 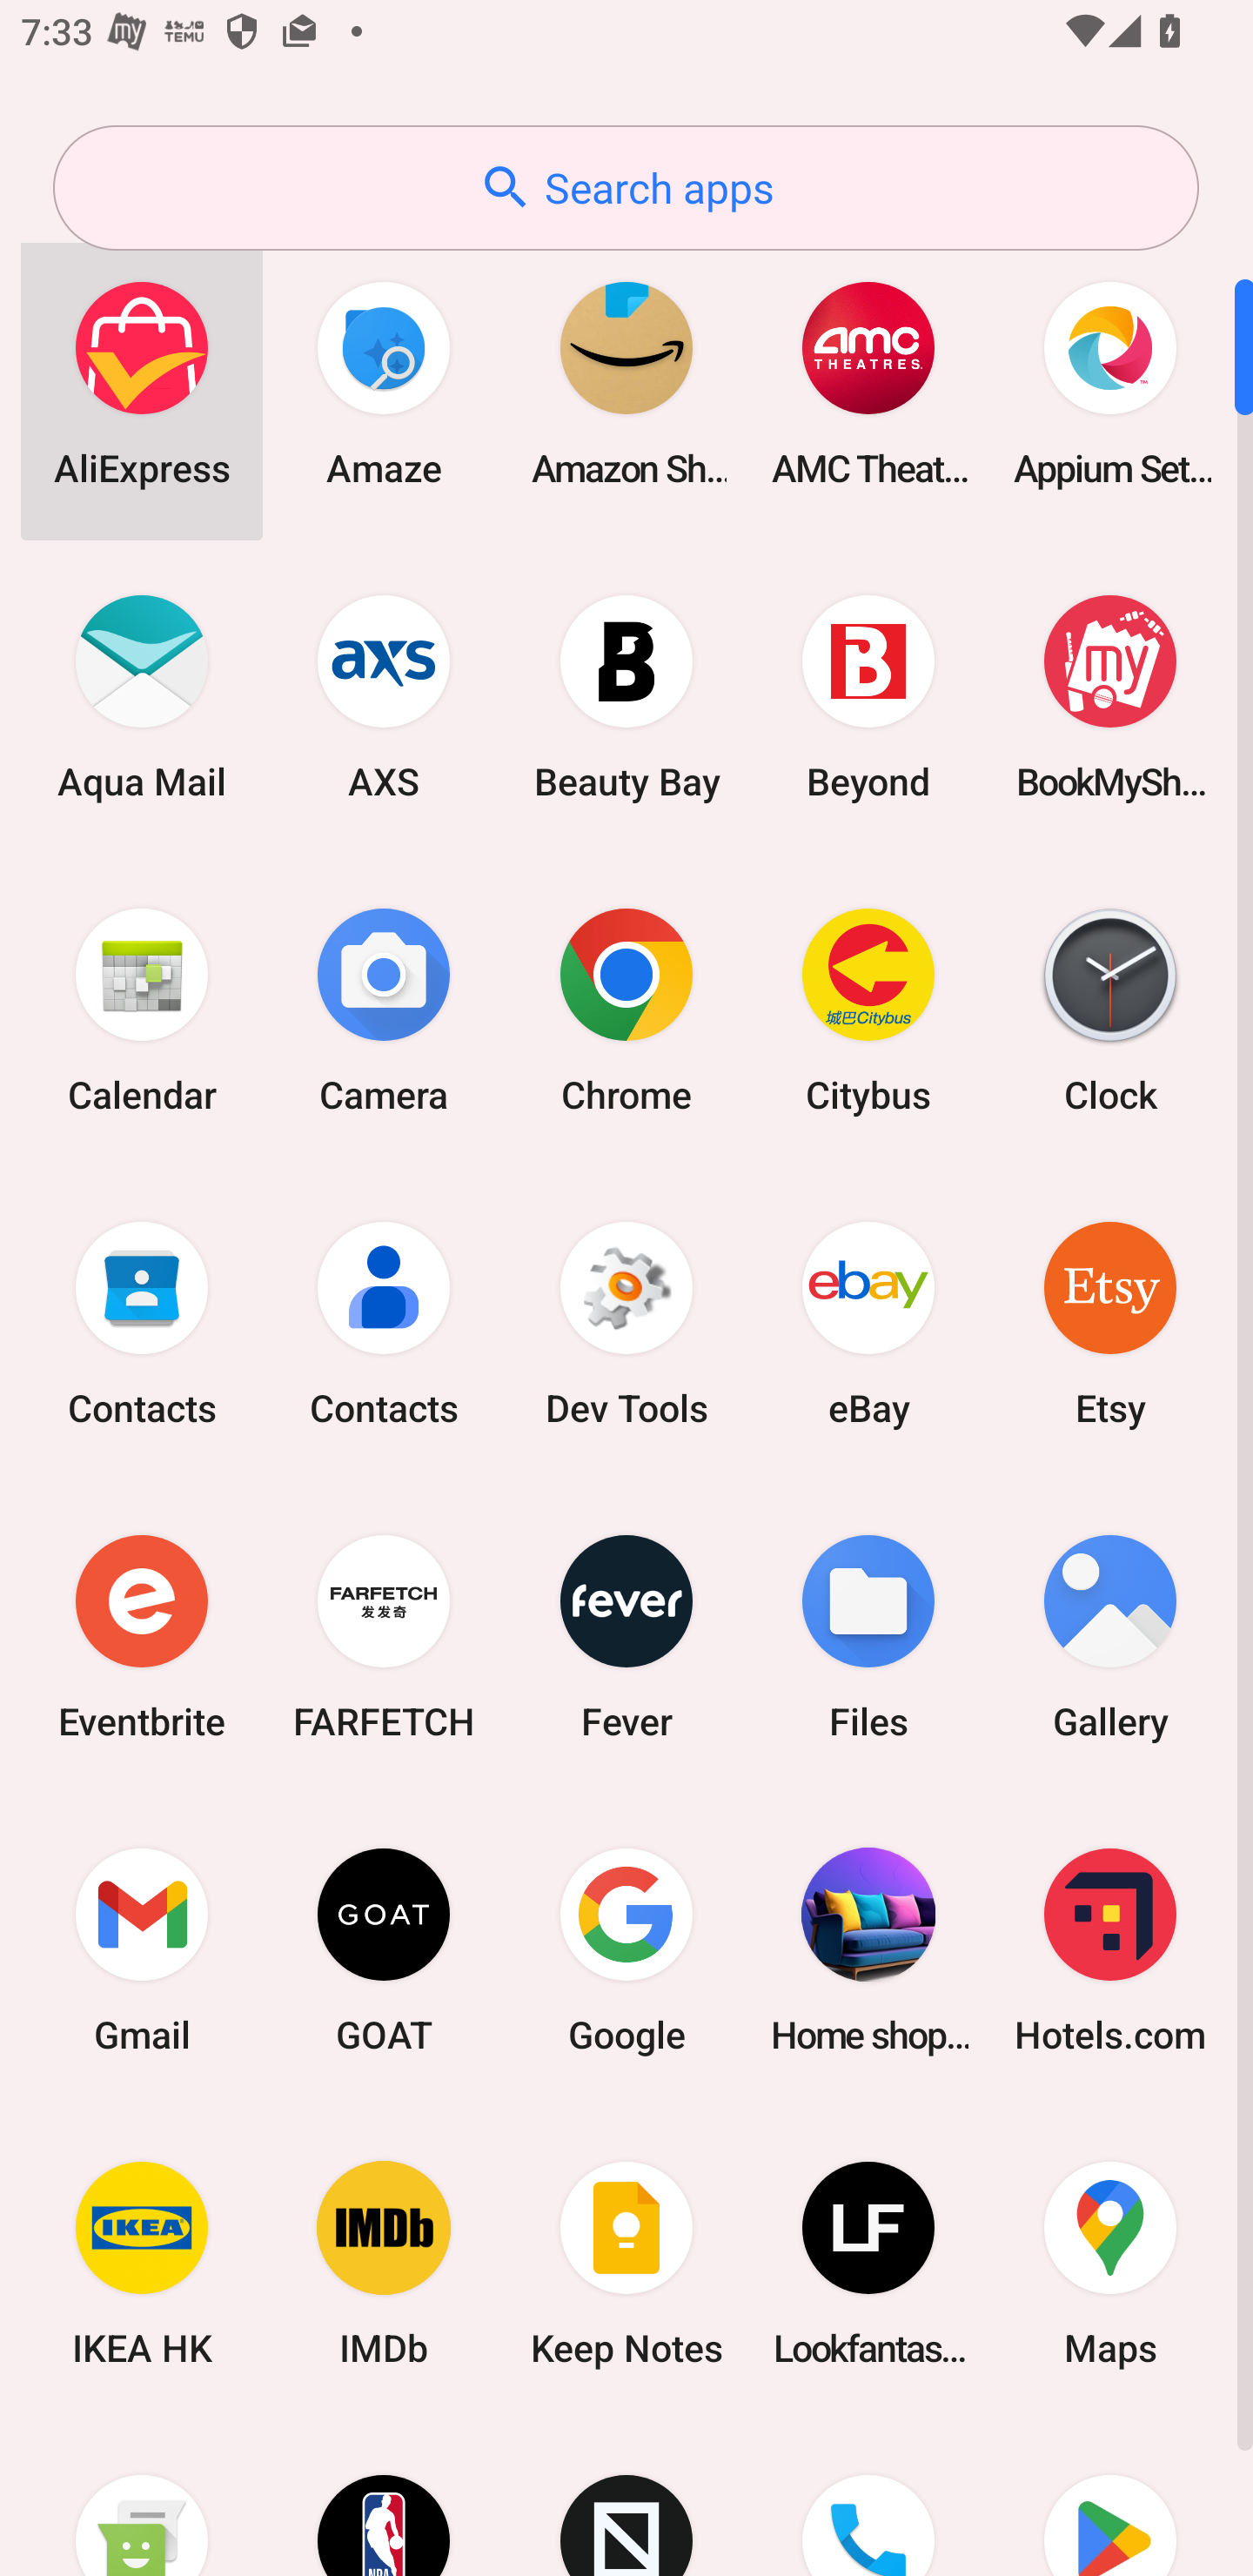 I want to click on Gmail, so click(x=142, y=1949).